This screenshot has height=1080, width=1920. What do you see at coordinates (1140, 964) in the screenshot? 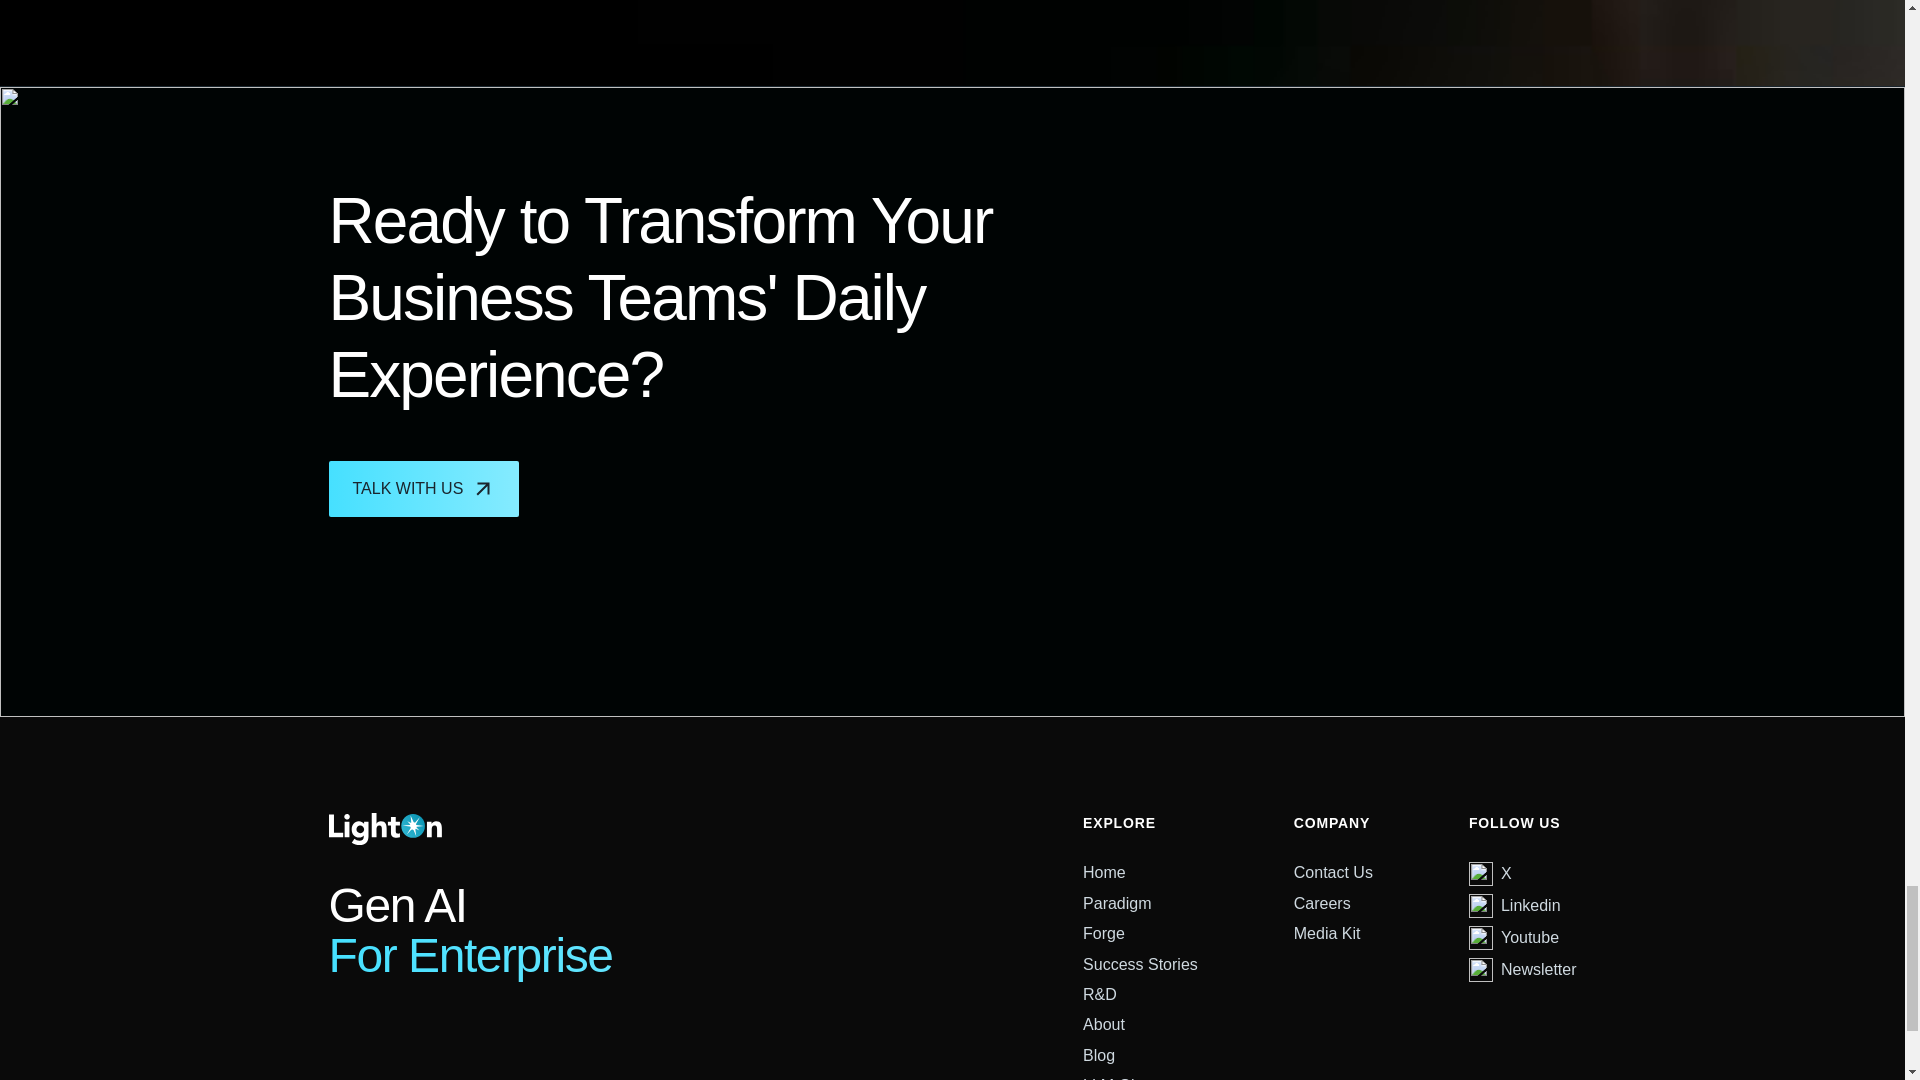
I see `Success Stories` at bounding box center [1140, 964].